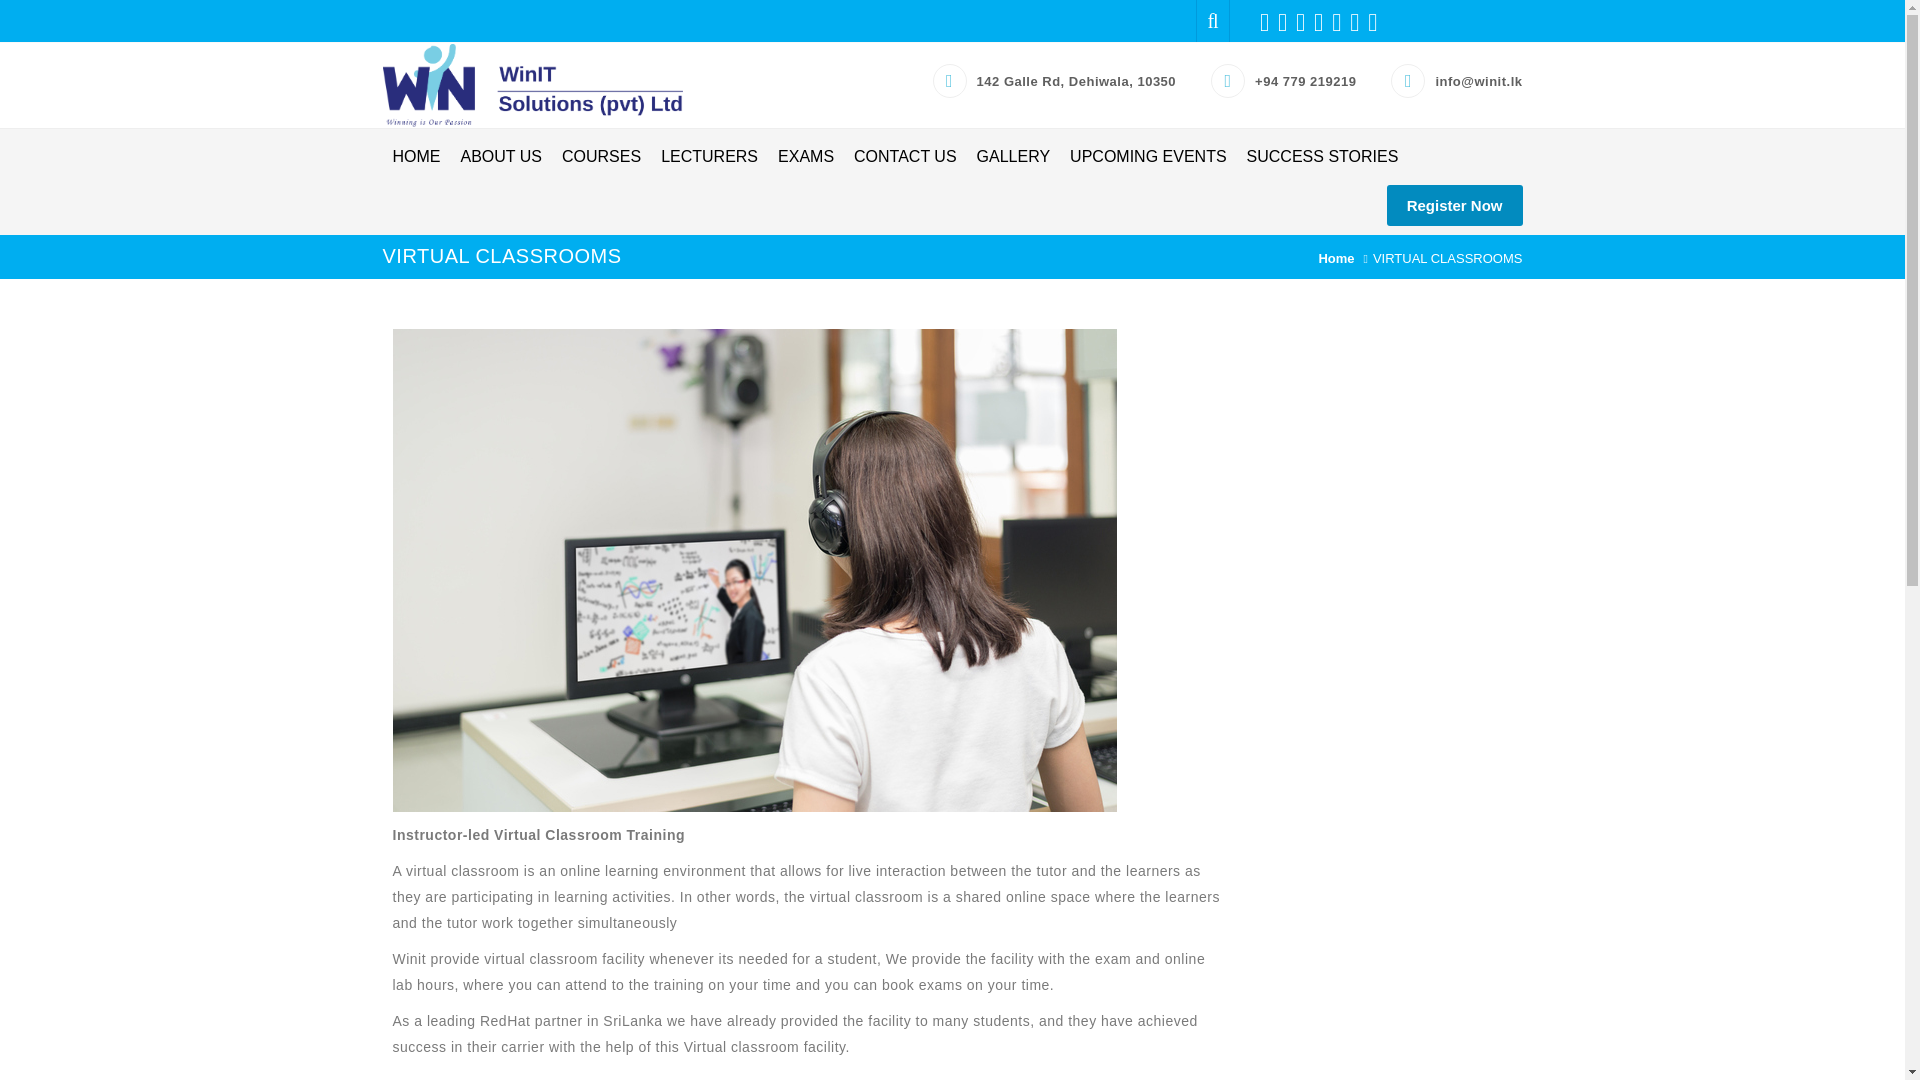  I want to click on LECTURERS, so click(709, 156).